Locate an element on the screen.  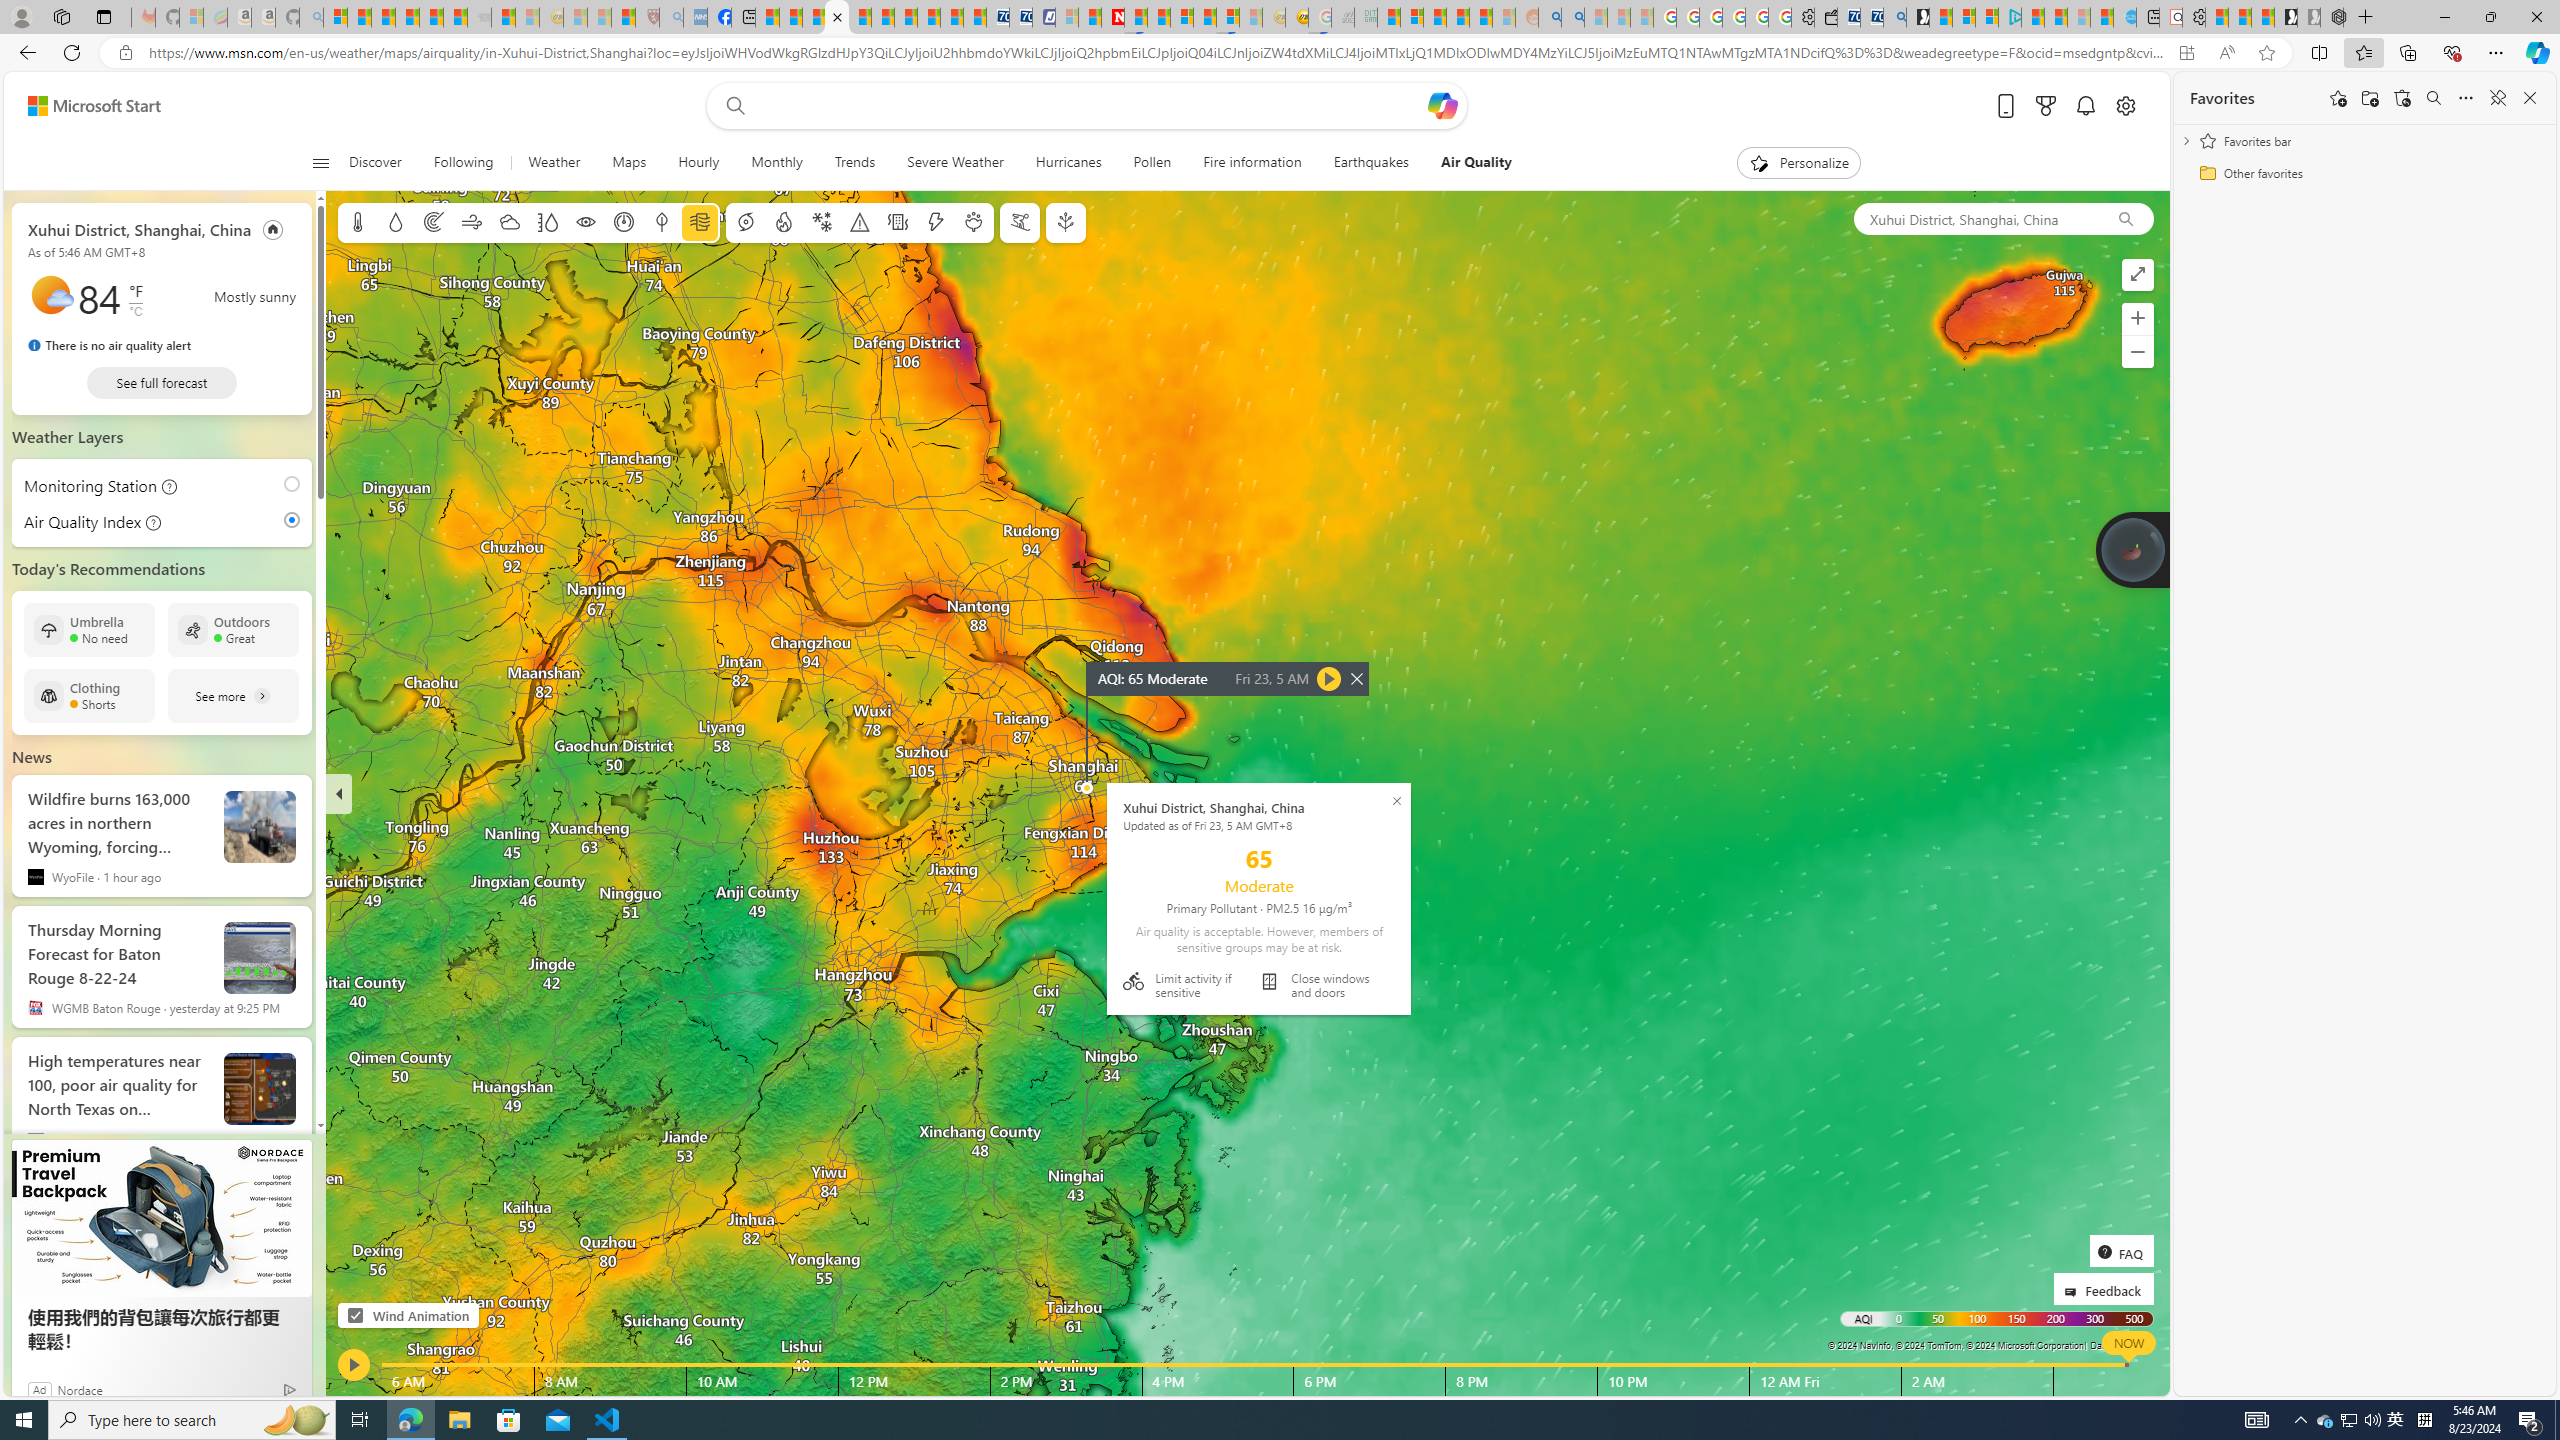
Navy Quest is located at coordinates (1342, 17).